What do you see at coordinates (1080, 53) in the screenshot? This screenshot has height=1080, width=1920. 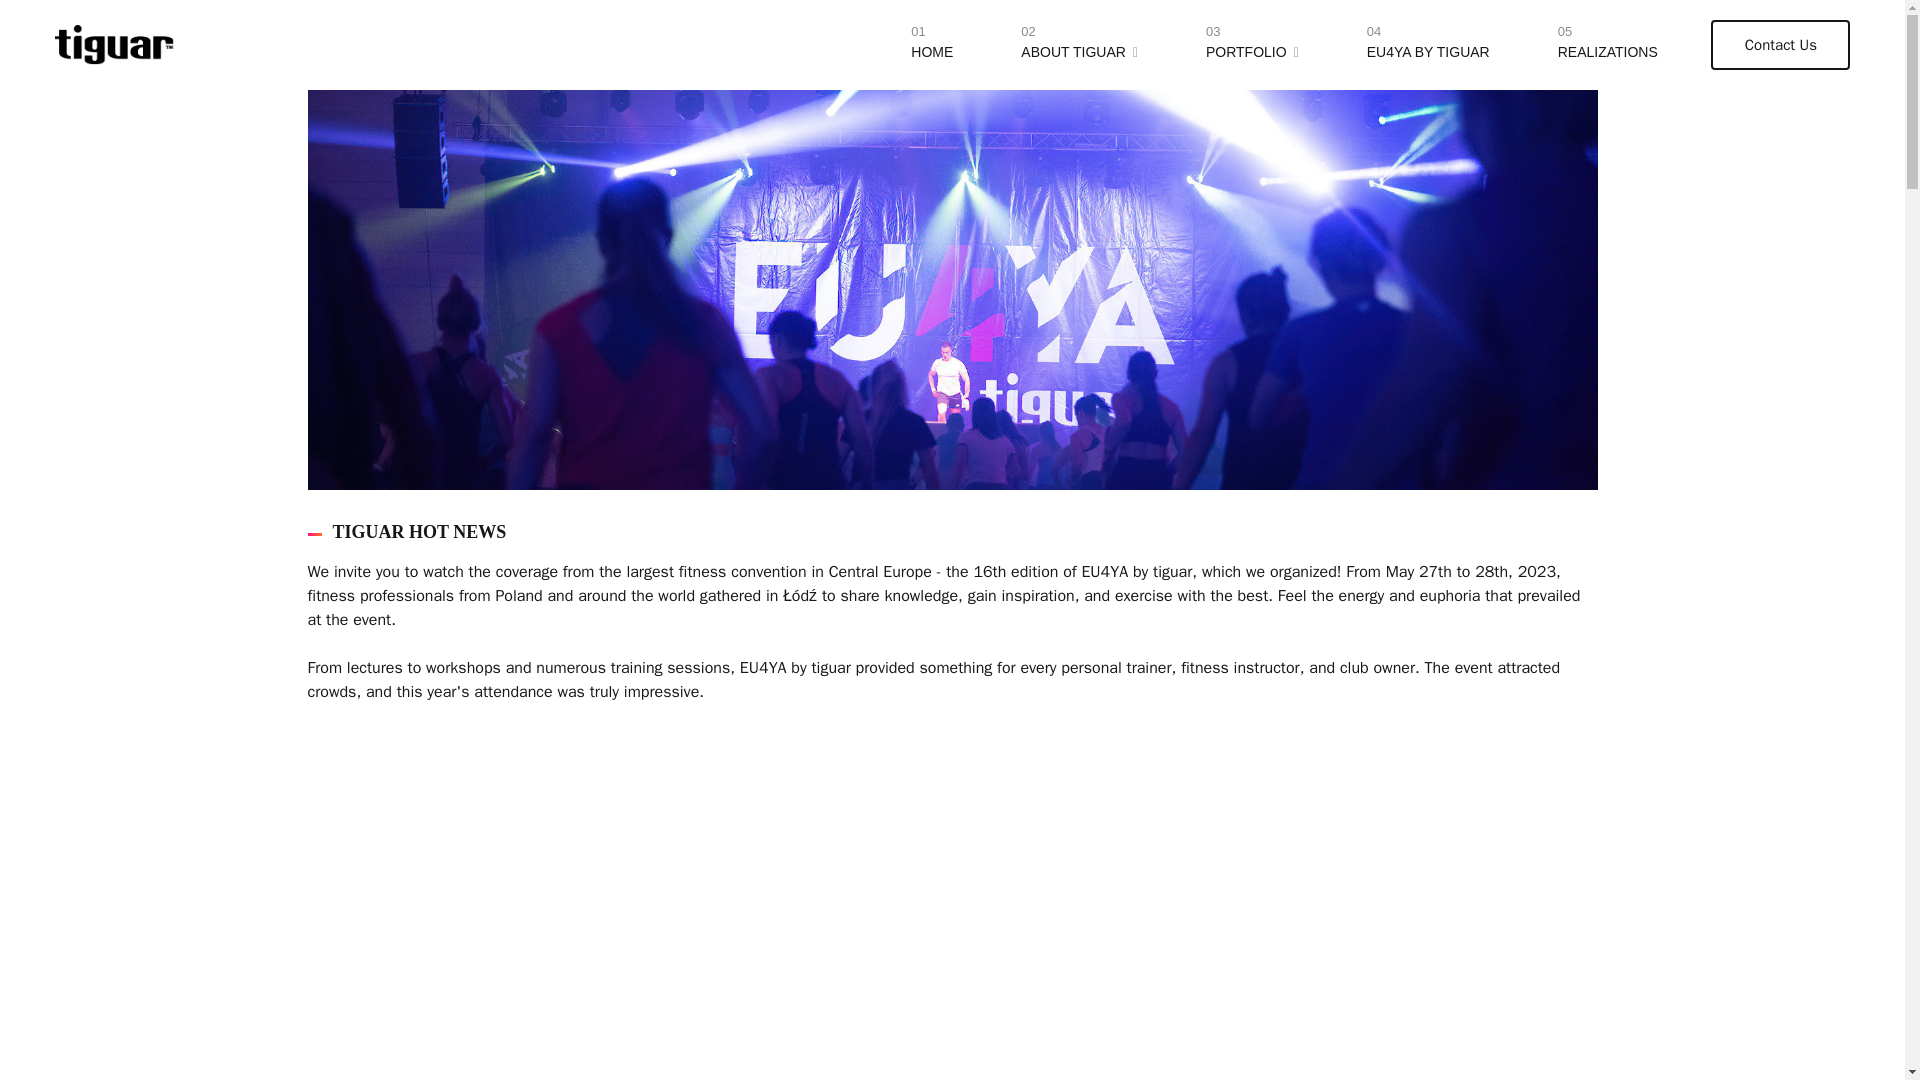 I see `Contact Us` at bounding box center [1080, 53].